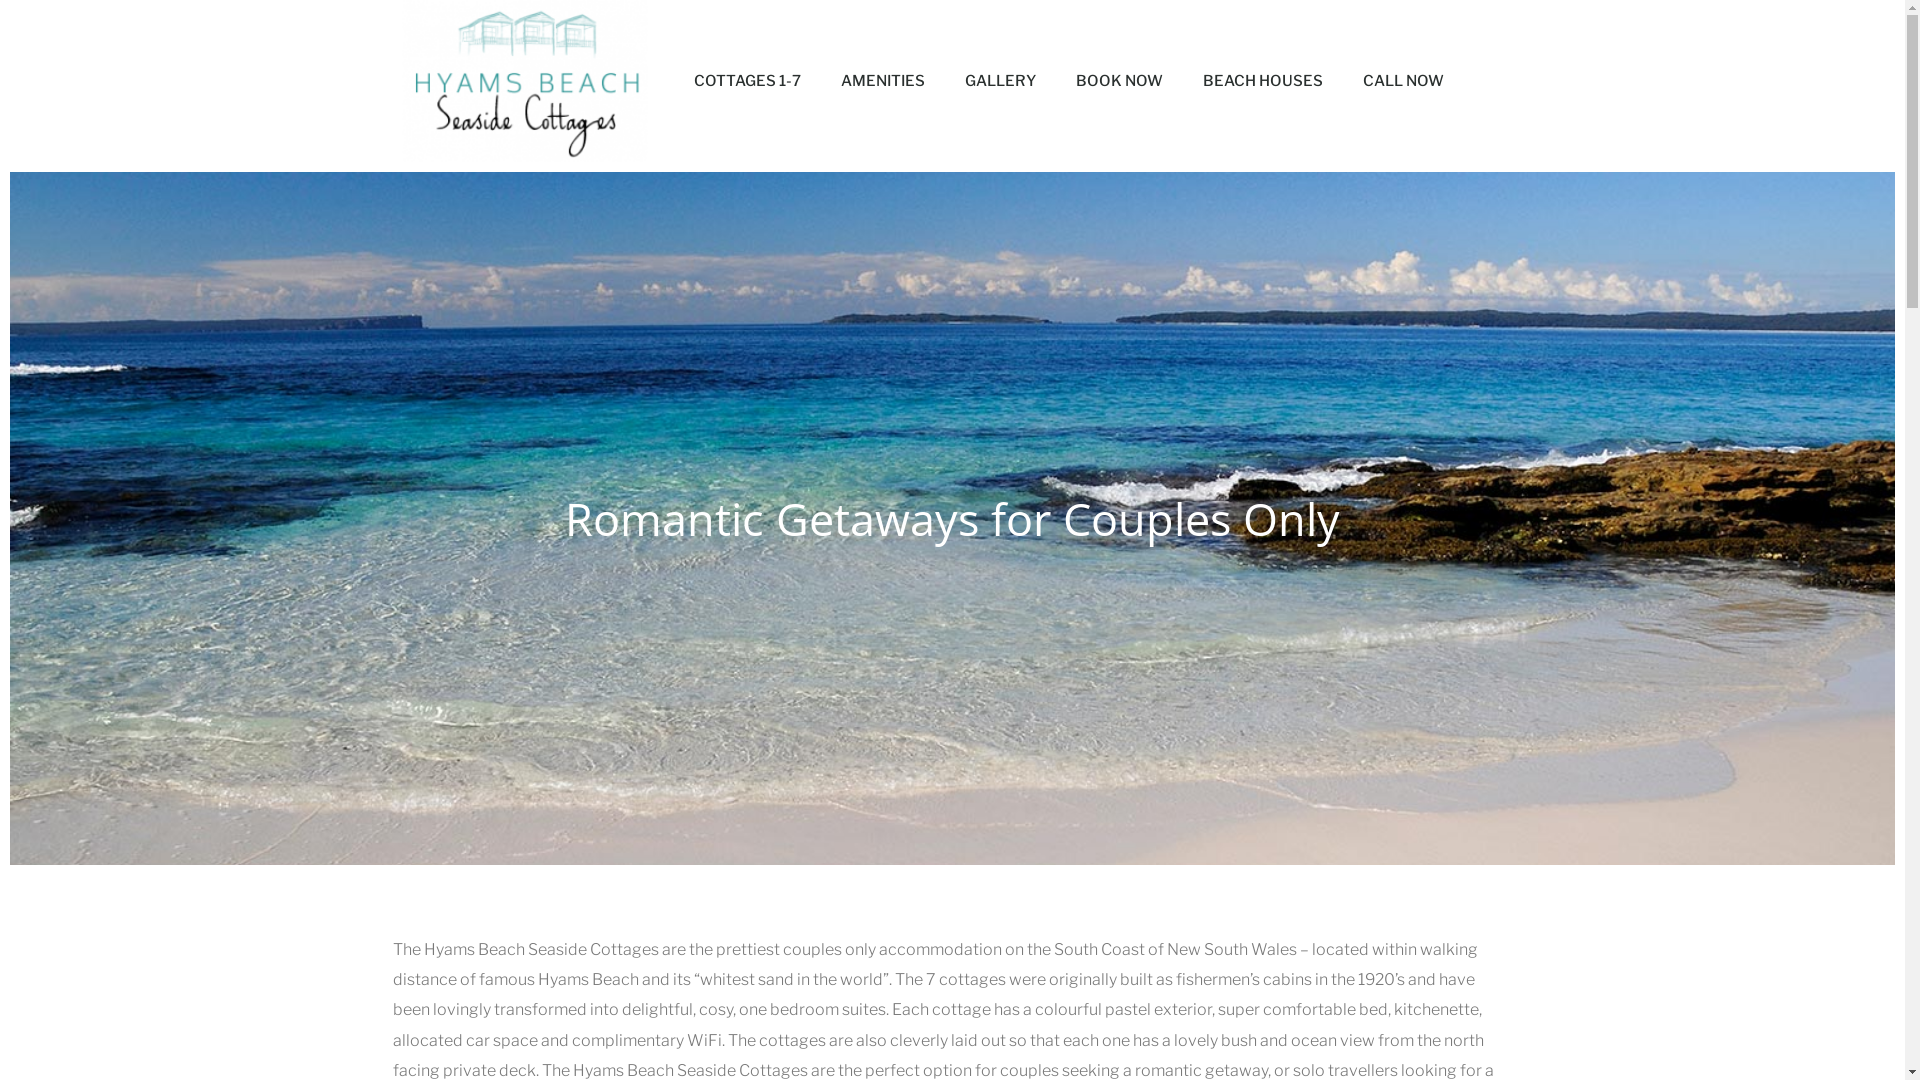 Image resolution: width=1920 pixels, height=1080 pixels. I want to click on CALL NOW, so click(1404, 81).